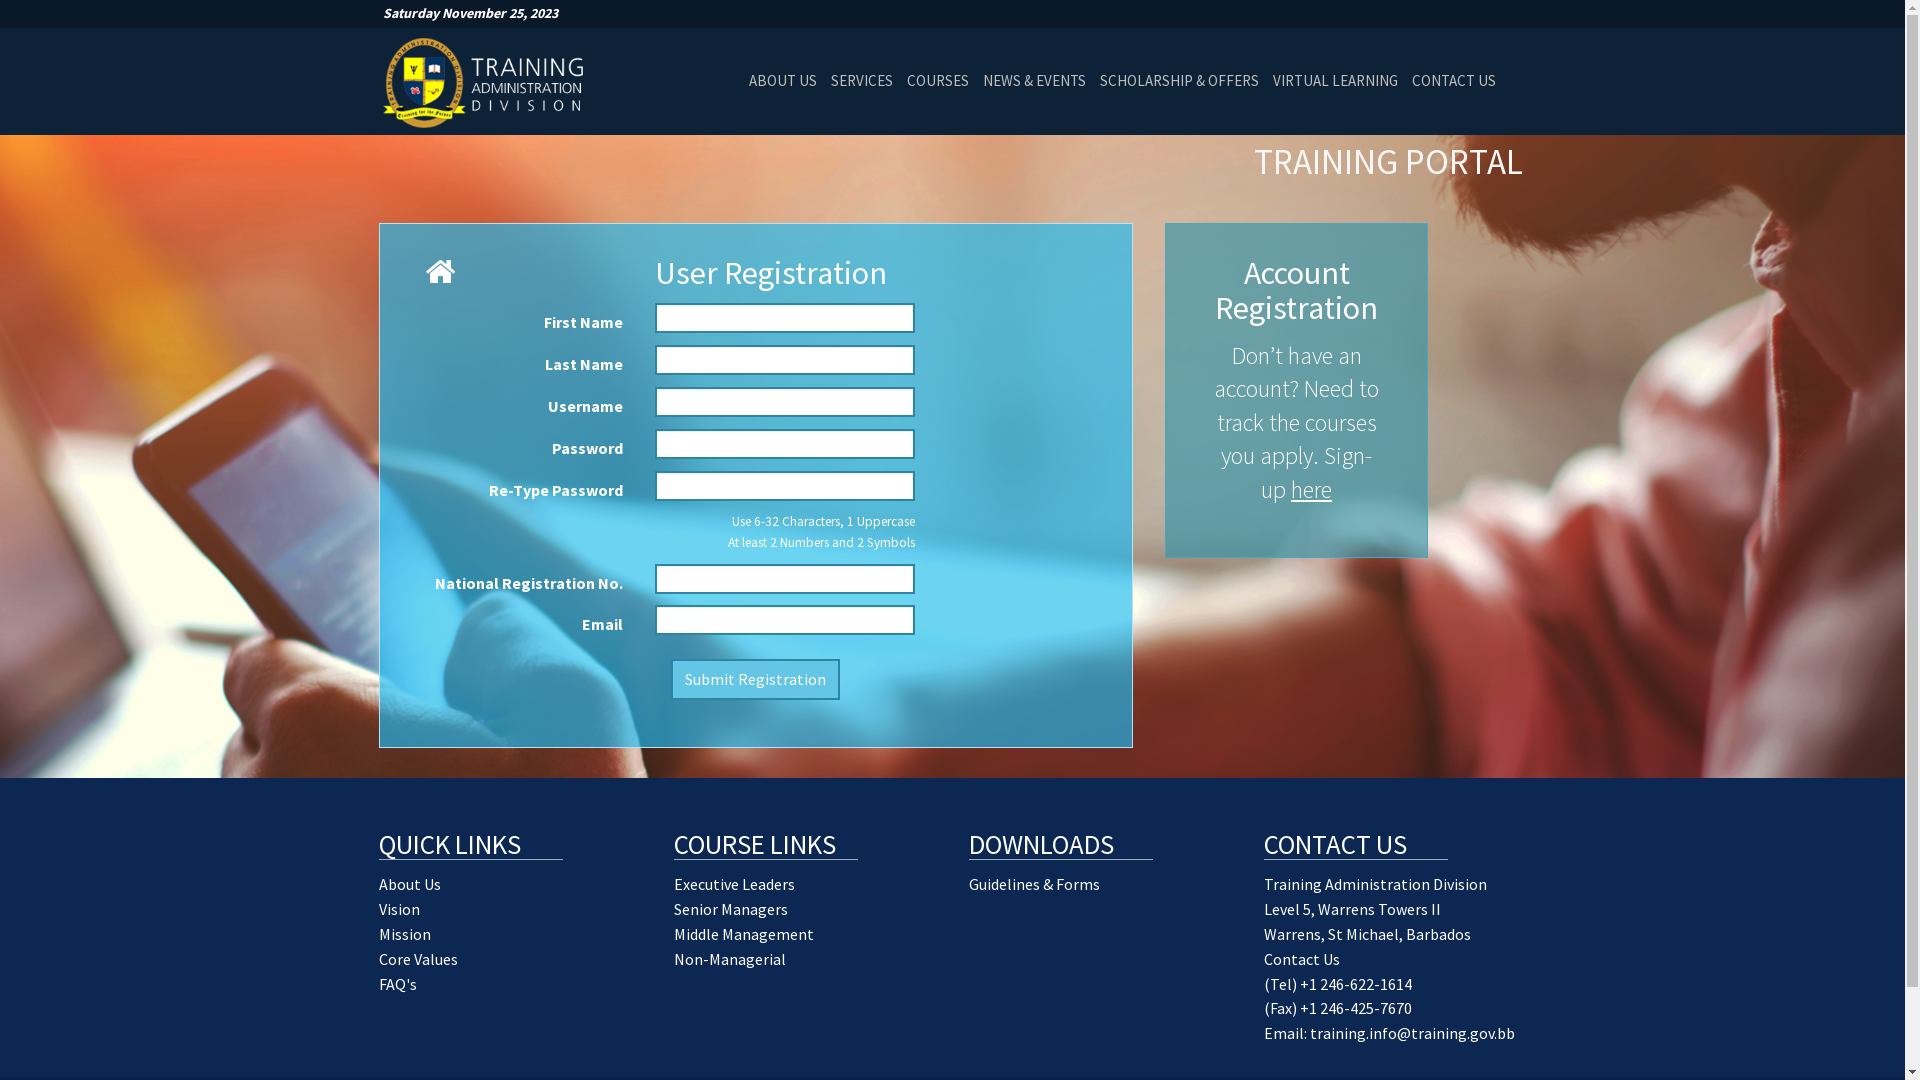 This screenshot has width=1920, height=1080. Describe the element at coordinates (862, 81) in the screenshot. I see `SERVICES` at that location.